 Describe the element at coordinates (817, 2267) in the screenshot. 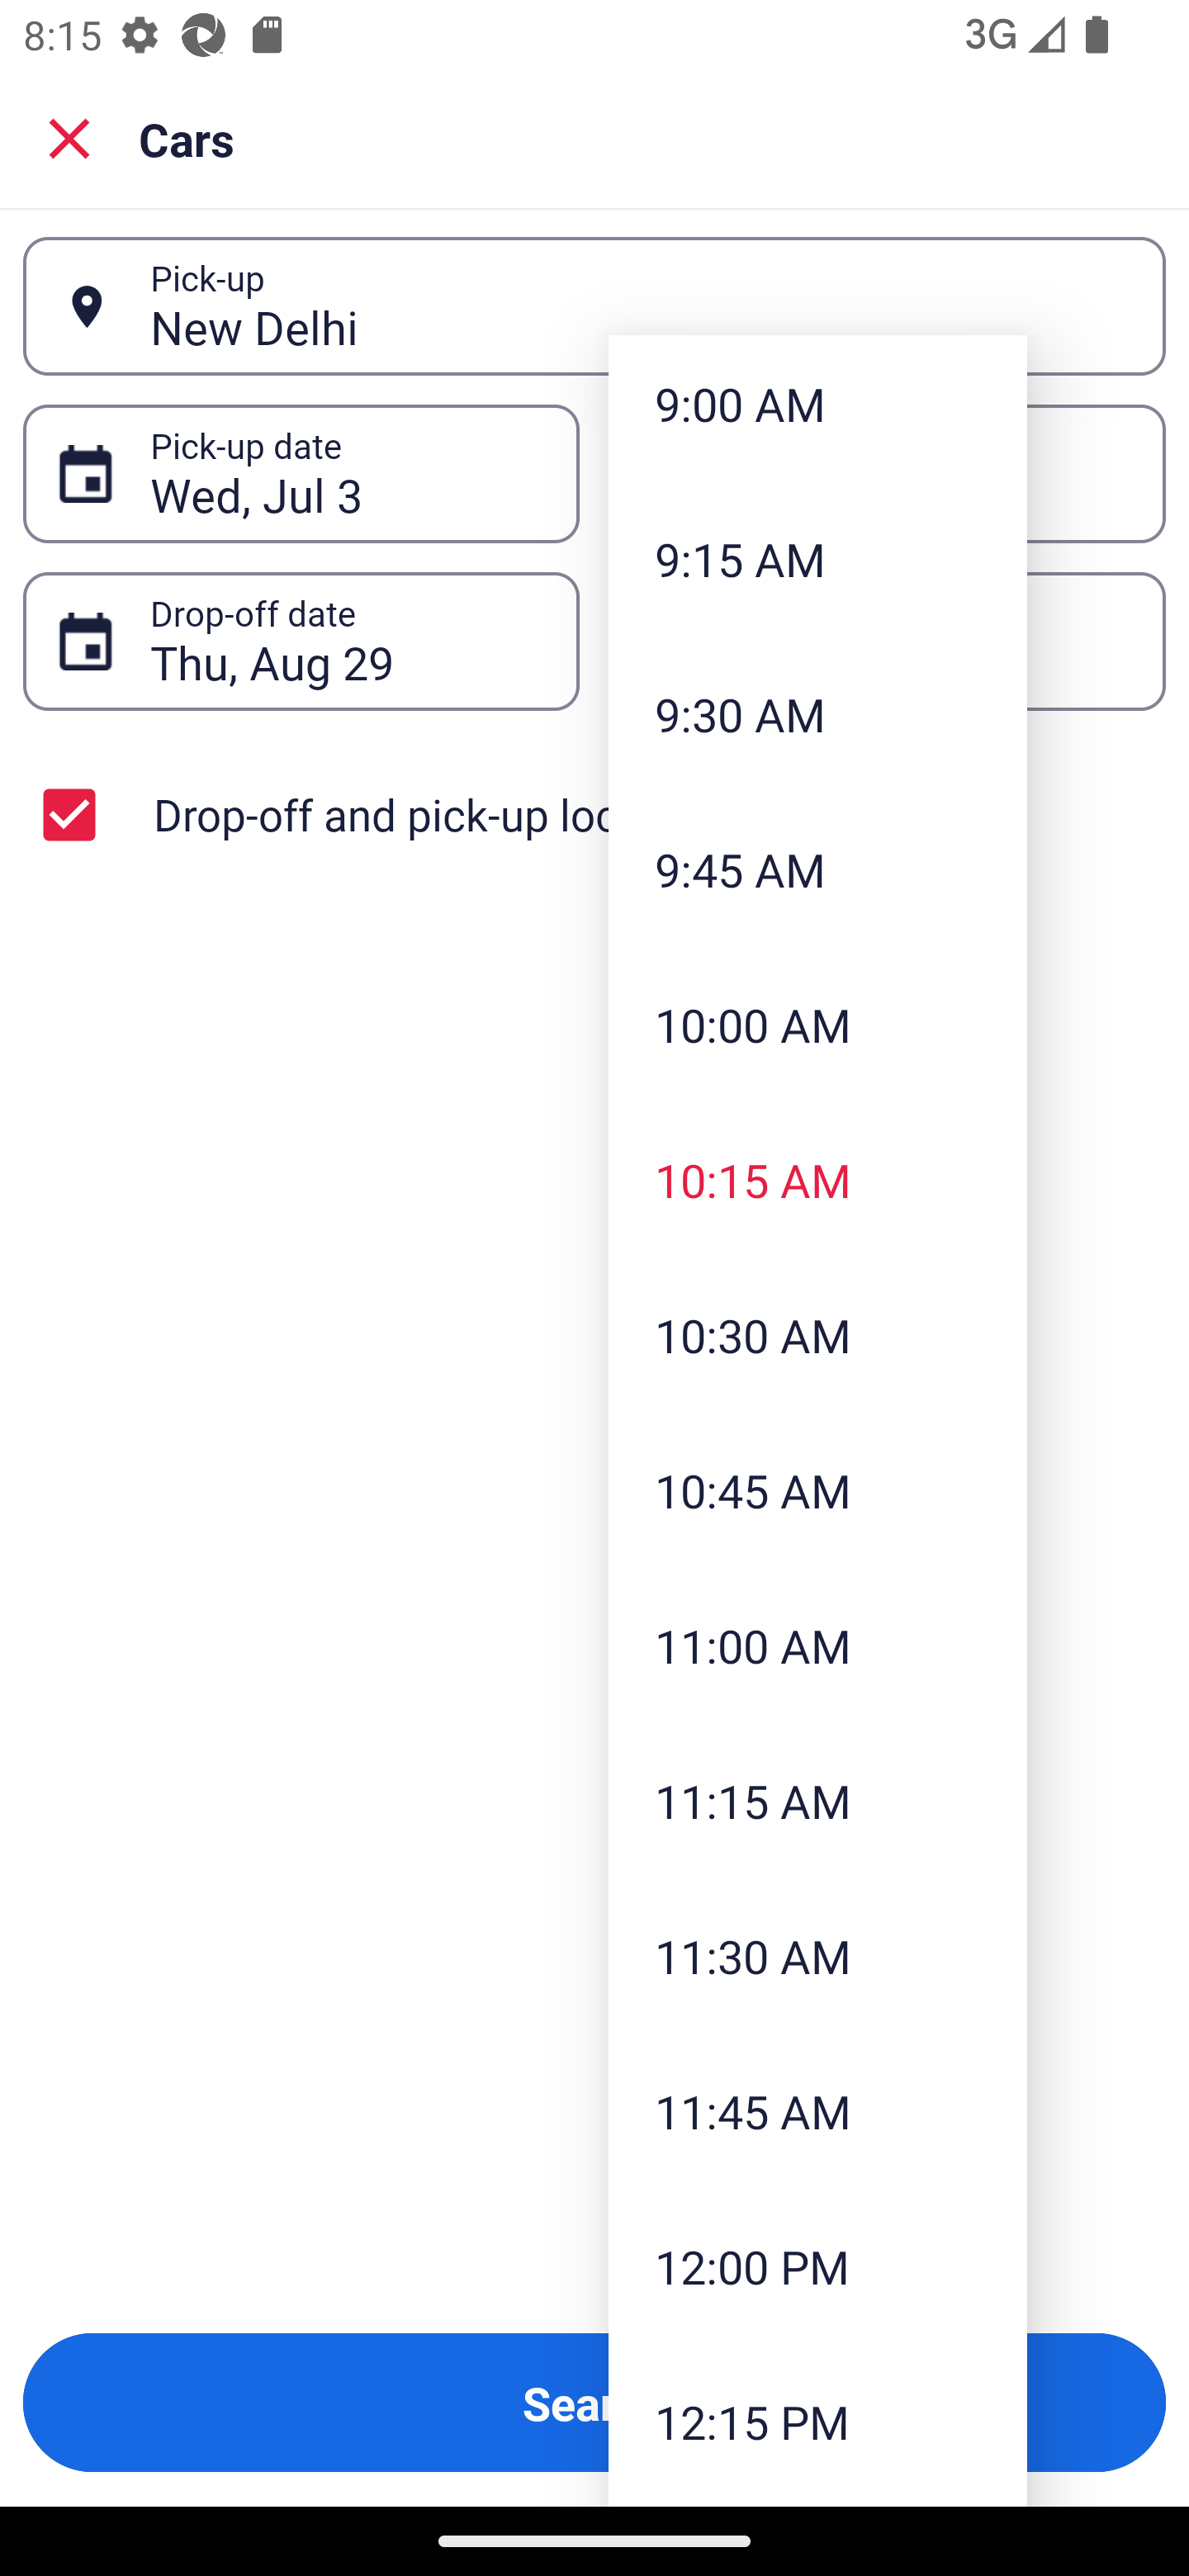

I see `12:00 PM` at that location.